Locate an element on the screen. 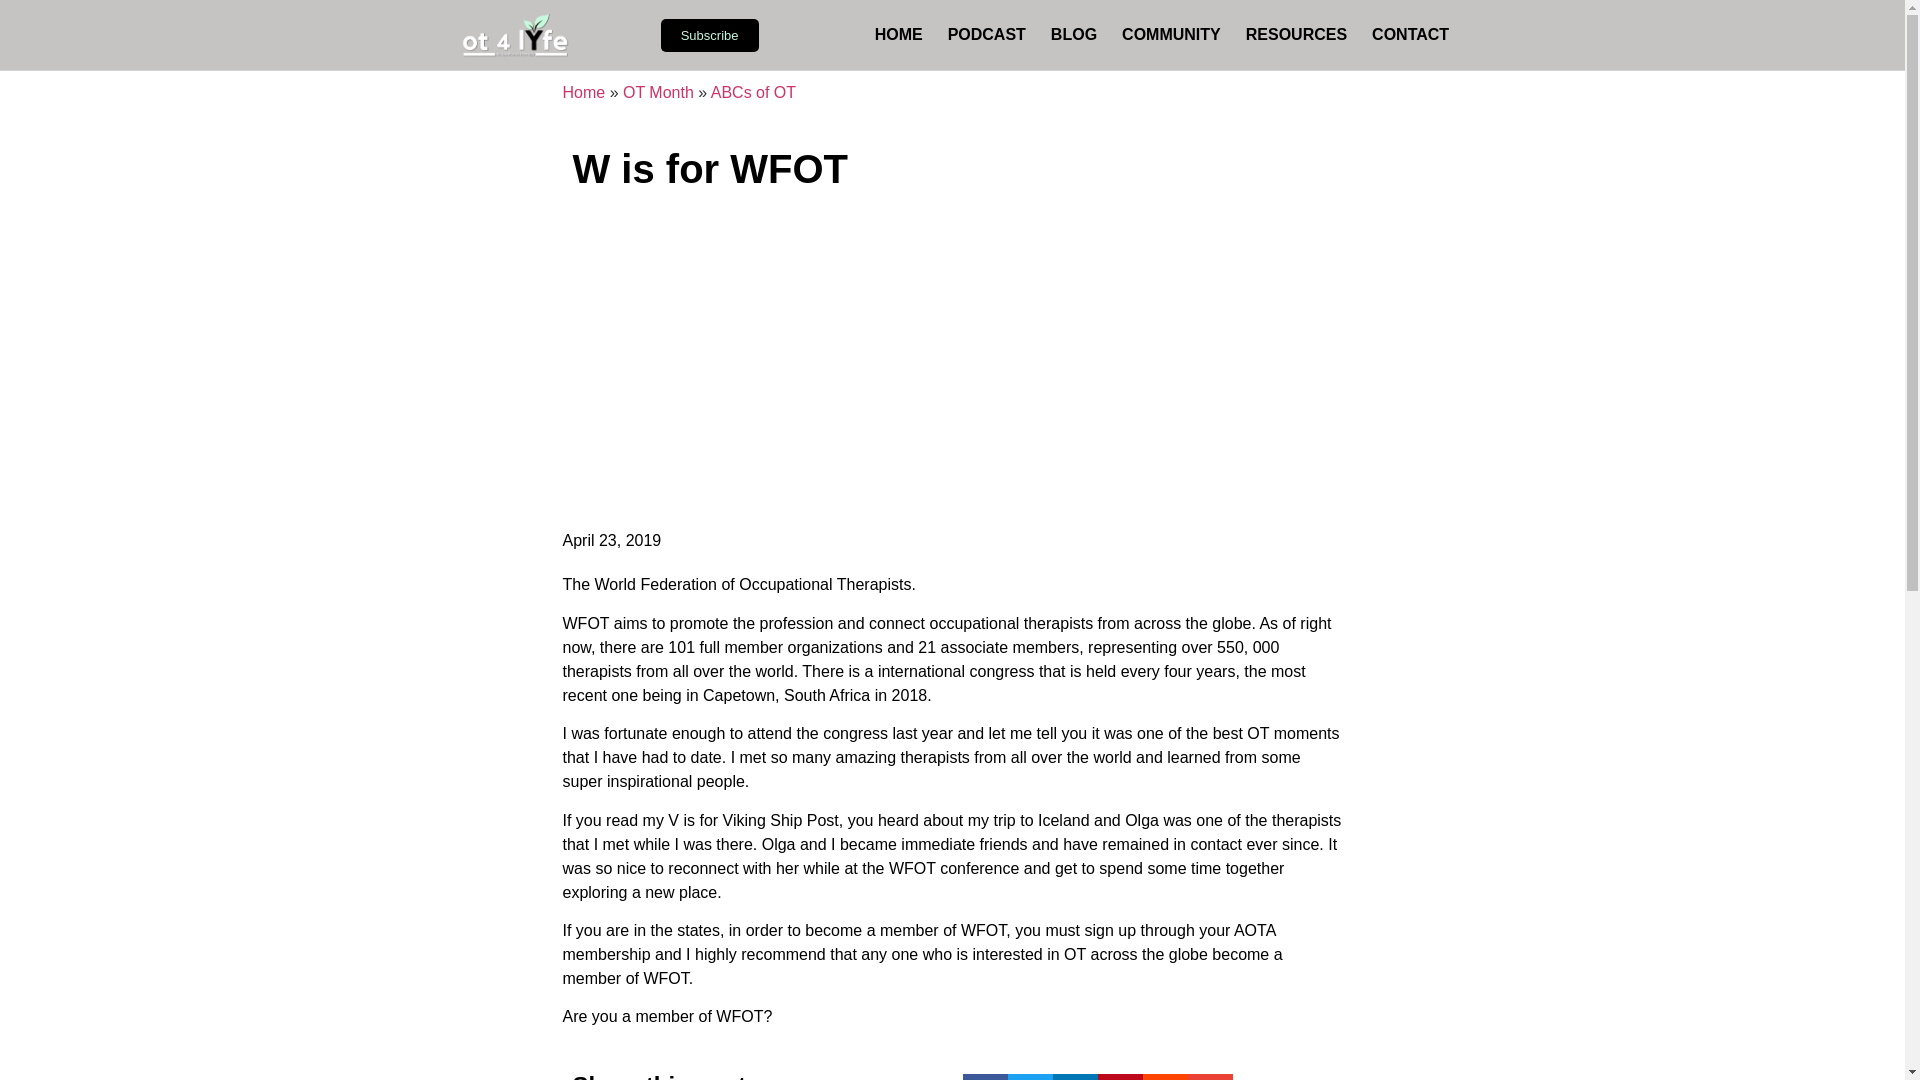 This screenshot has width=1920, height=1080. COMMUNITY is located at coordinates (1171, 35).